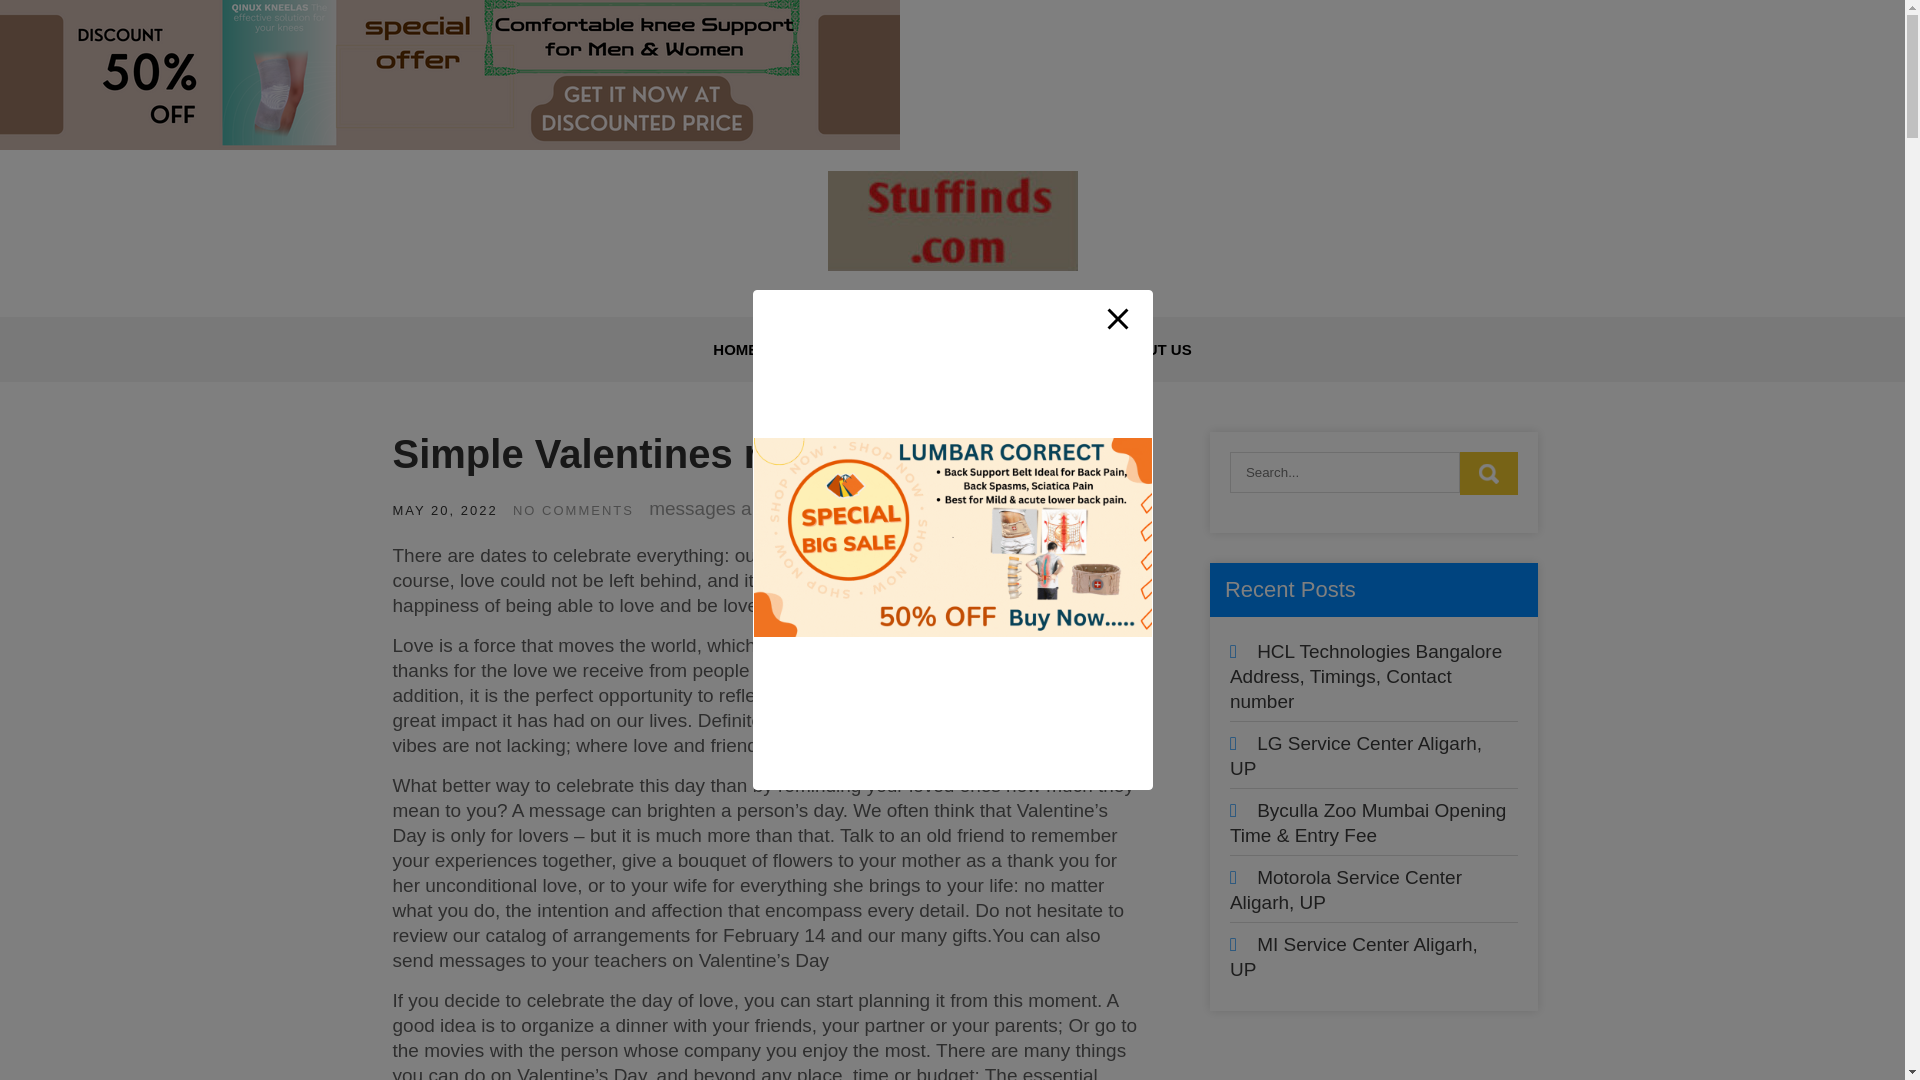 The height and width of the screenshot is (1080, 1920). I want to click on NO COMMENTS, so click(572, 510).